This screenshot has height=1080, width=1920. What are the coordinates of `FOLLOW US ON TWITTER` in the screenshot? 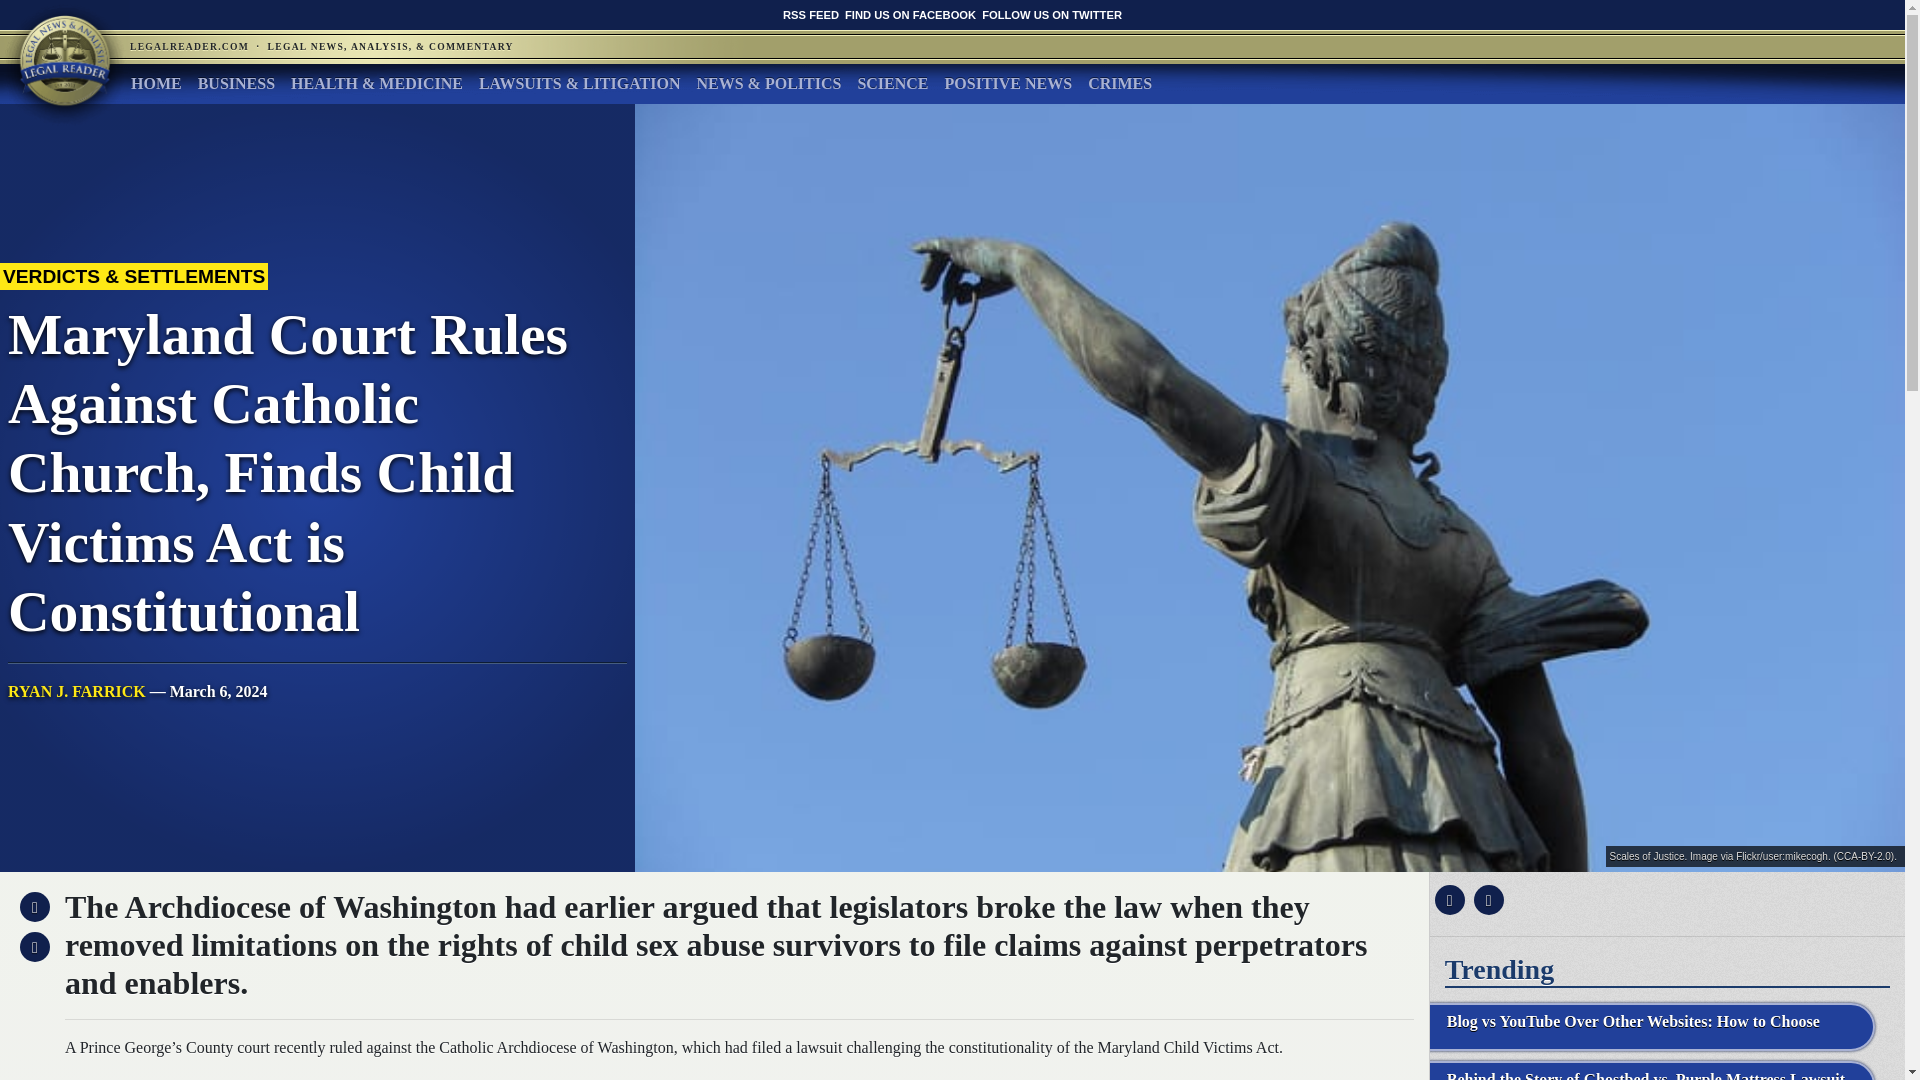 It's located at (1051, 14).